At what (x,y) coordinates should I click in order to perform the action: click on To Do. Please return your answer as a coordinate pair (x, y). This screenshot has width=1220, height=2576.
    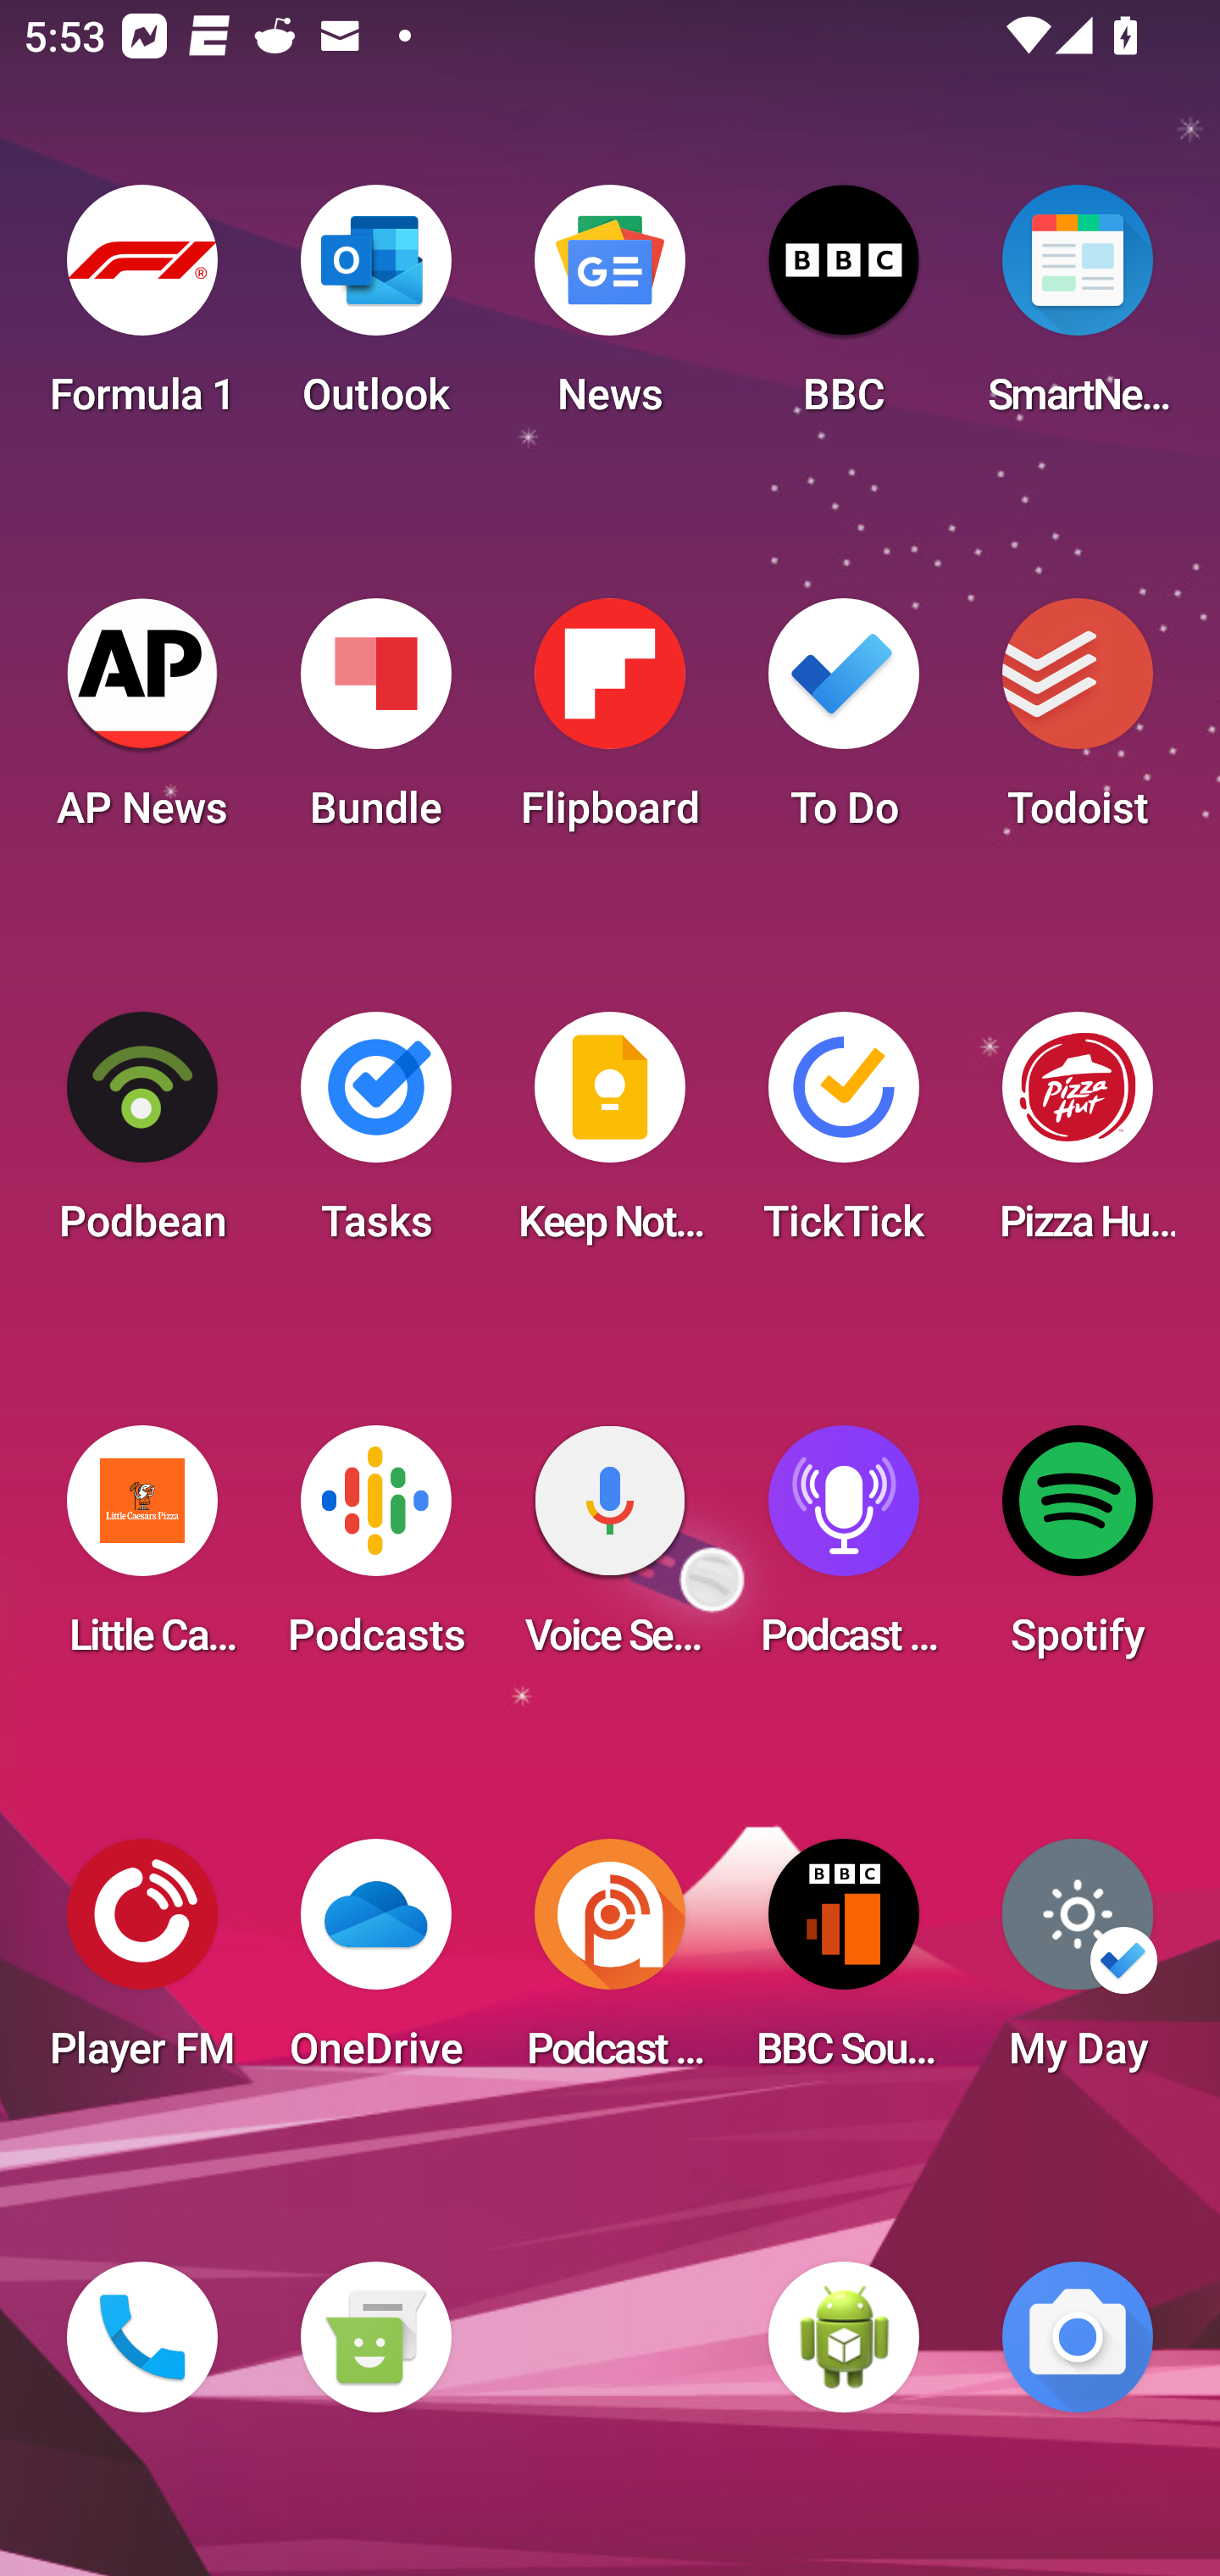
    Looking at the image, I should click on (844, 724).